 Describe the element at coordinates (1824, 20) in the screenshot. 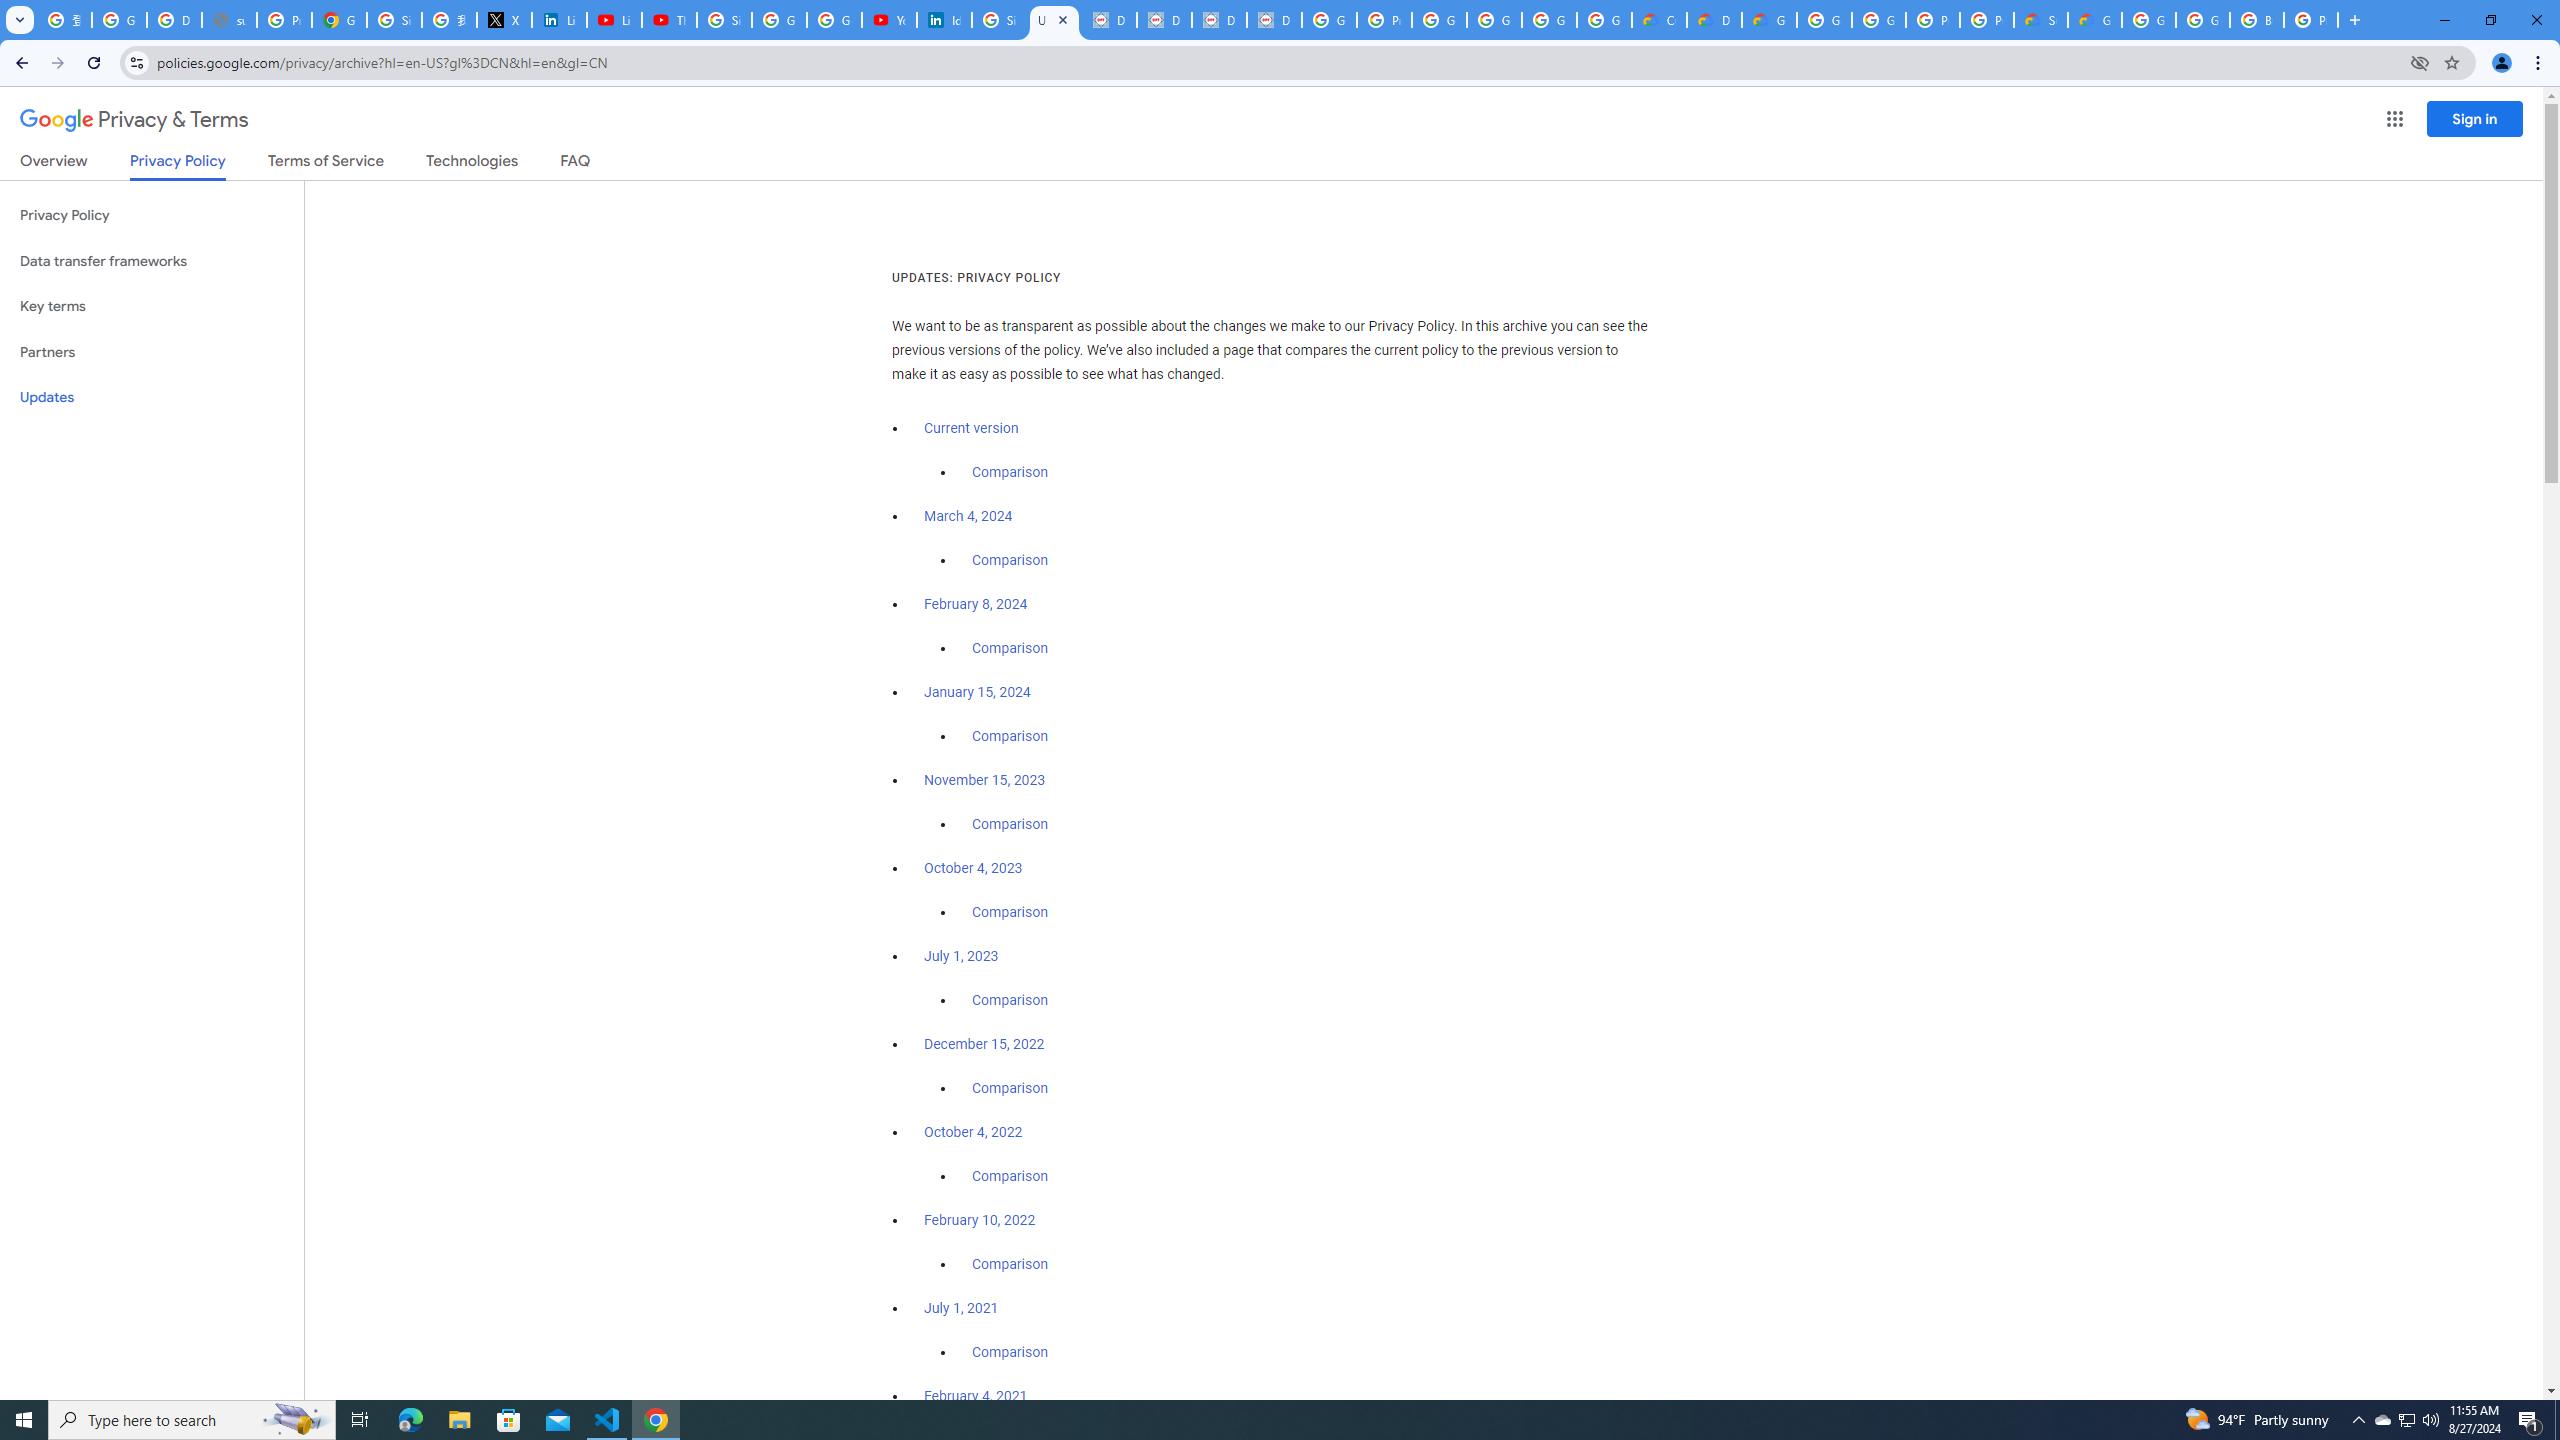

I see `Google Cloud Platform` at that location.